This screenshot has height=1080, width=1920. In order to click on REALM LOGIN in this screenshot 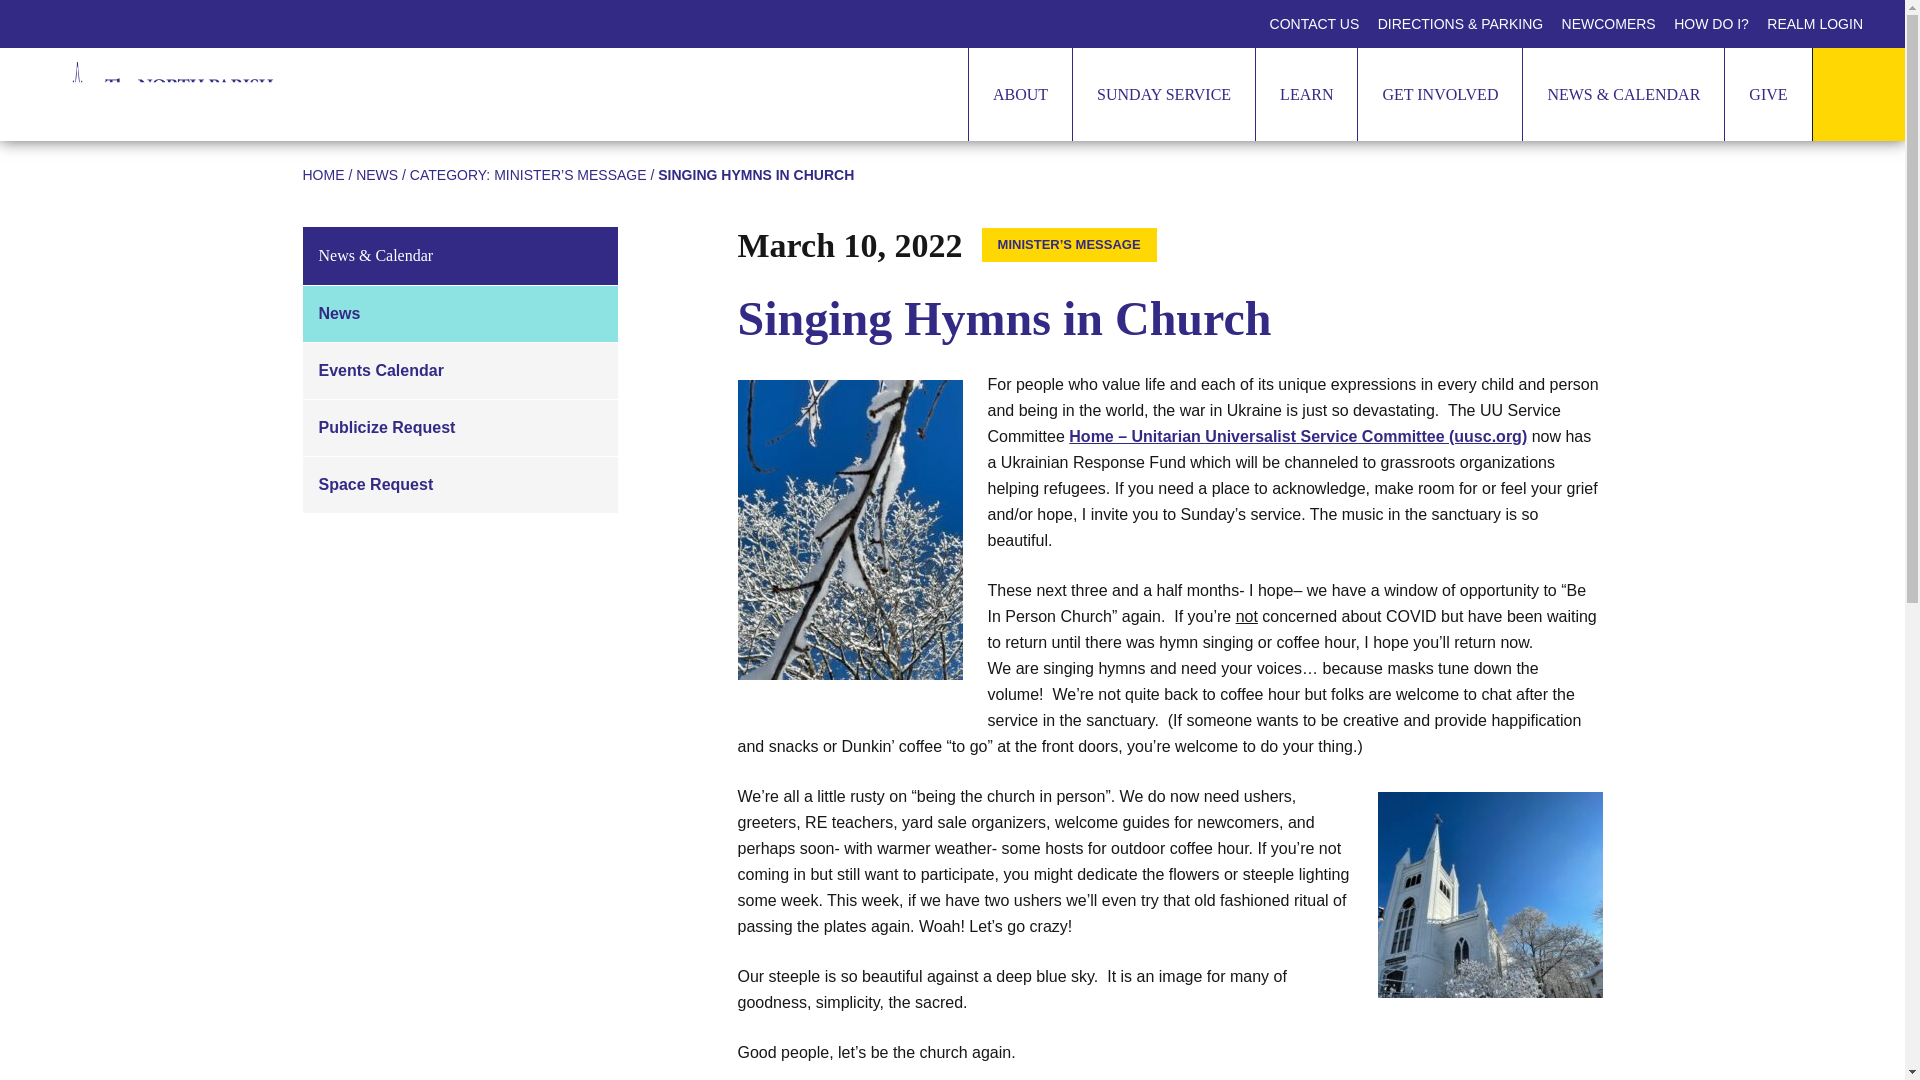, I will do `click(1815, 24)`.